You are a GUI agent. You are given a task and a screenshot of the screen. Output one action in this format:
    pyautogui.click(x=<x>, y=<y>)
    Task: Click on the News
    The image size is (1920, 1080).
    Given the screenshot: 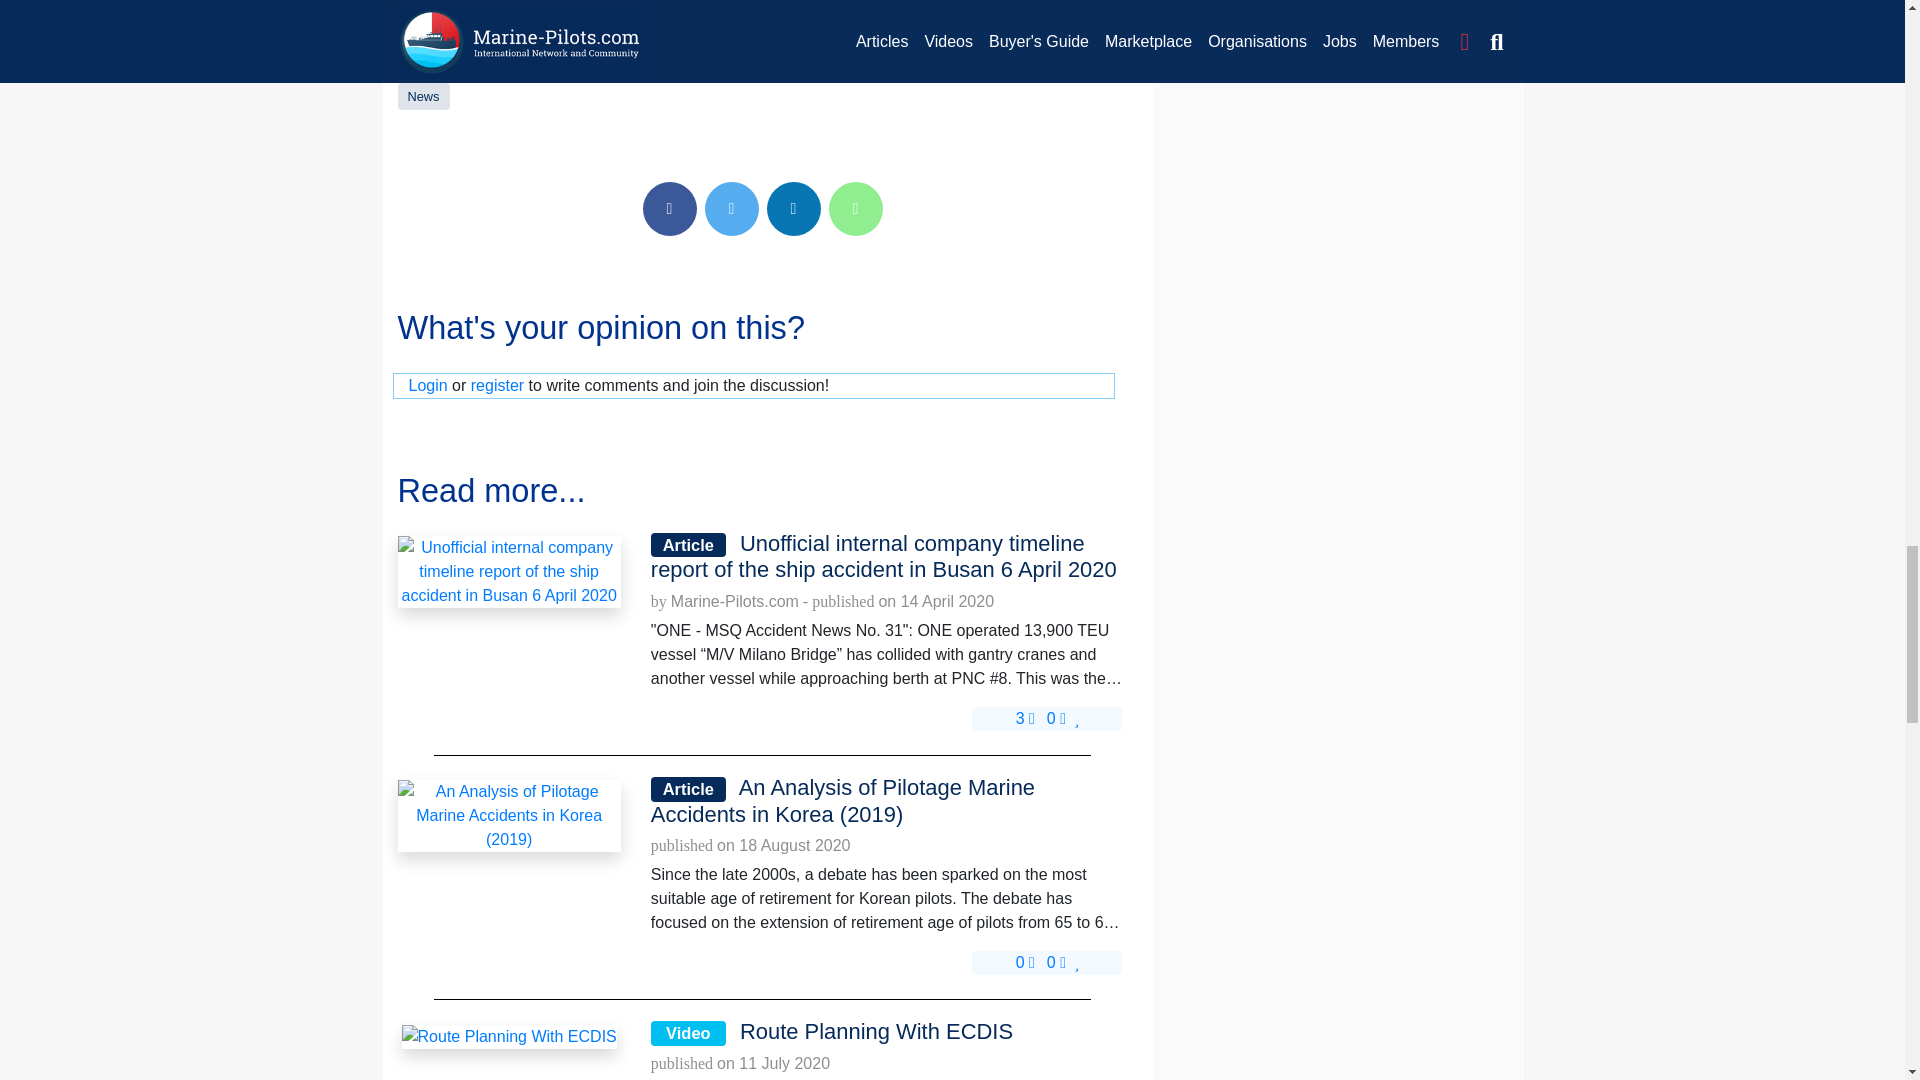 What is the action you would take?
    pyautogui.click(x=423, y=96)
    